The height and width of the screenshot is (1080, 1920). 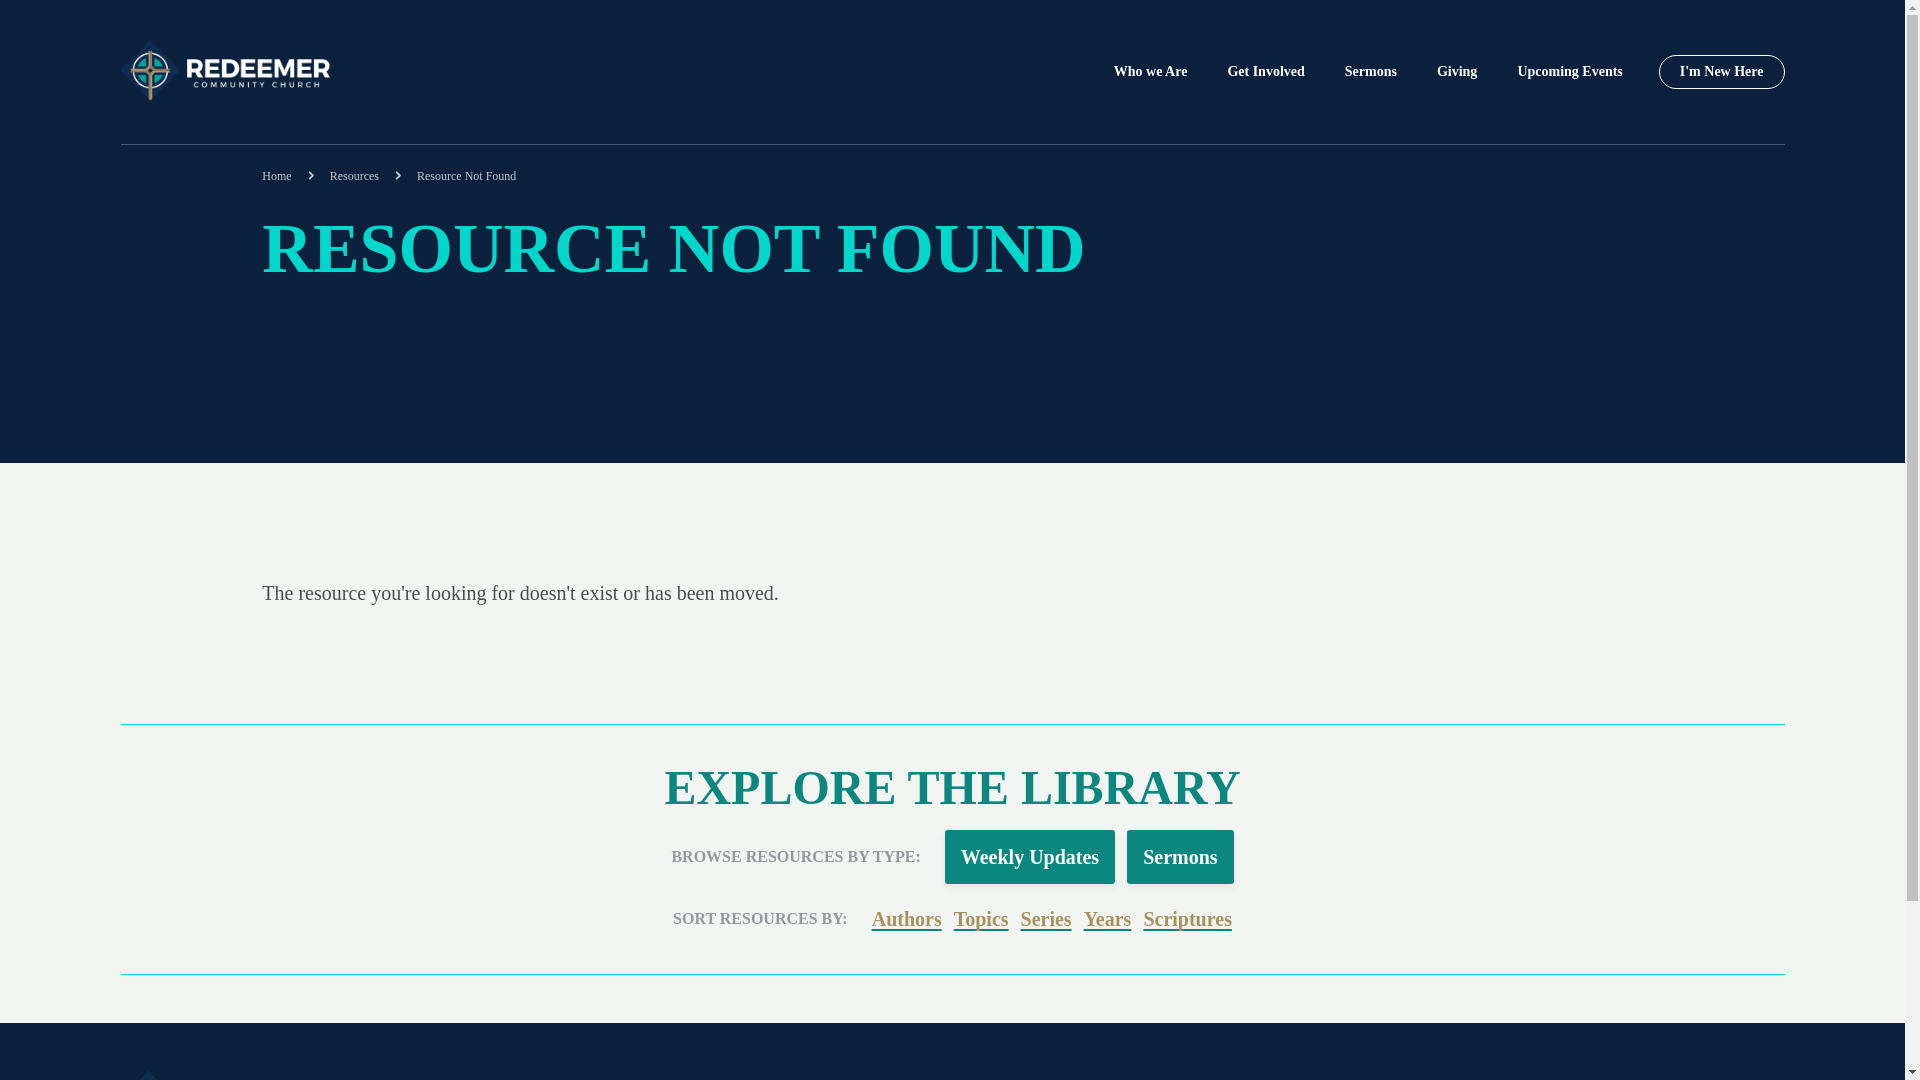 I want to click on Home, so click(x=286, y=176).